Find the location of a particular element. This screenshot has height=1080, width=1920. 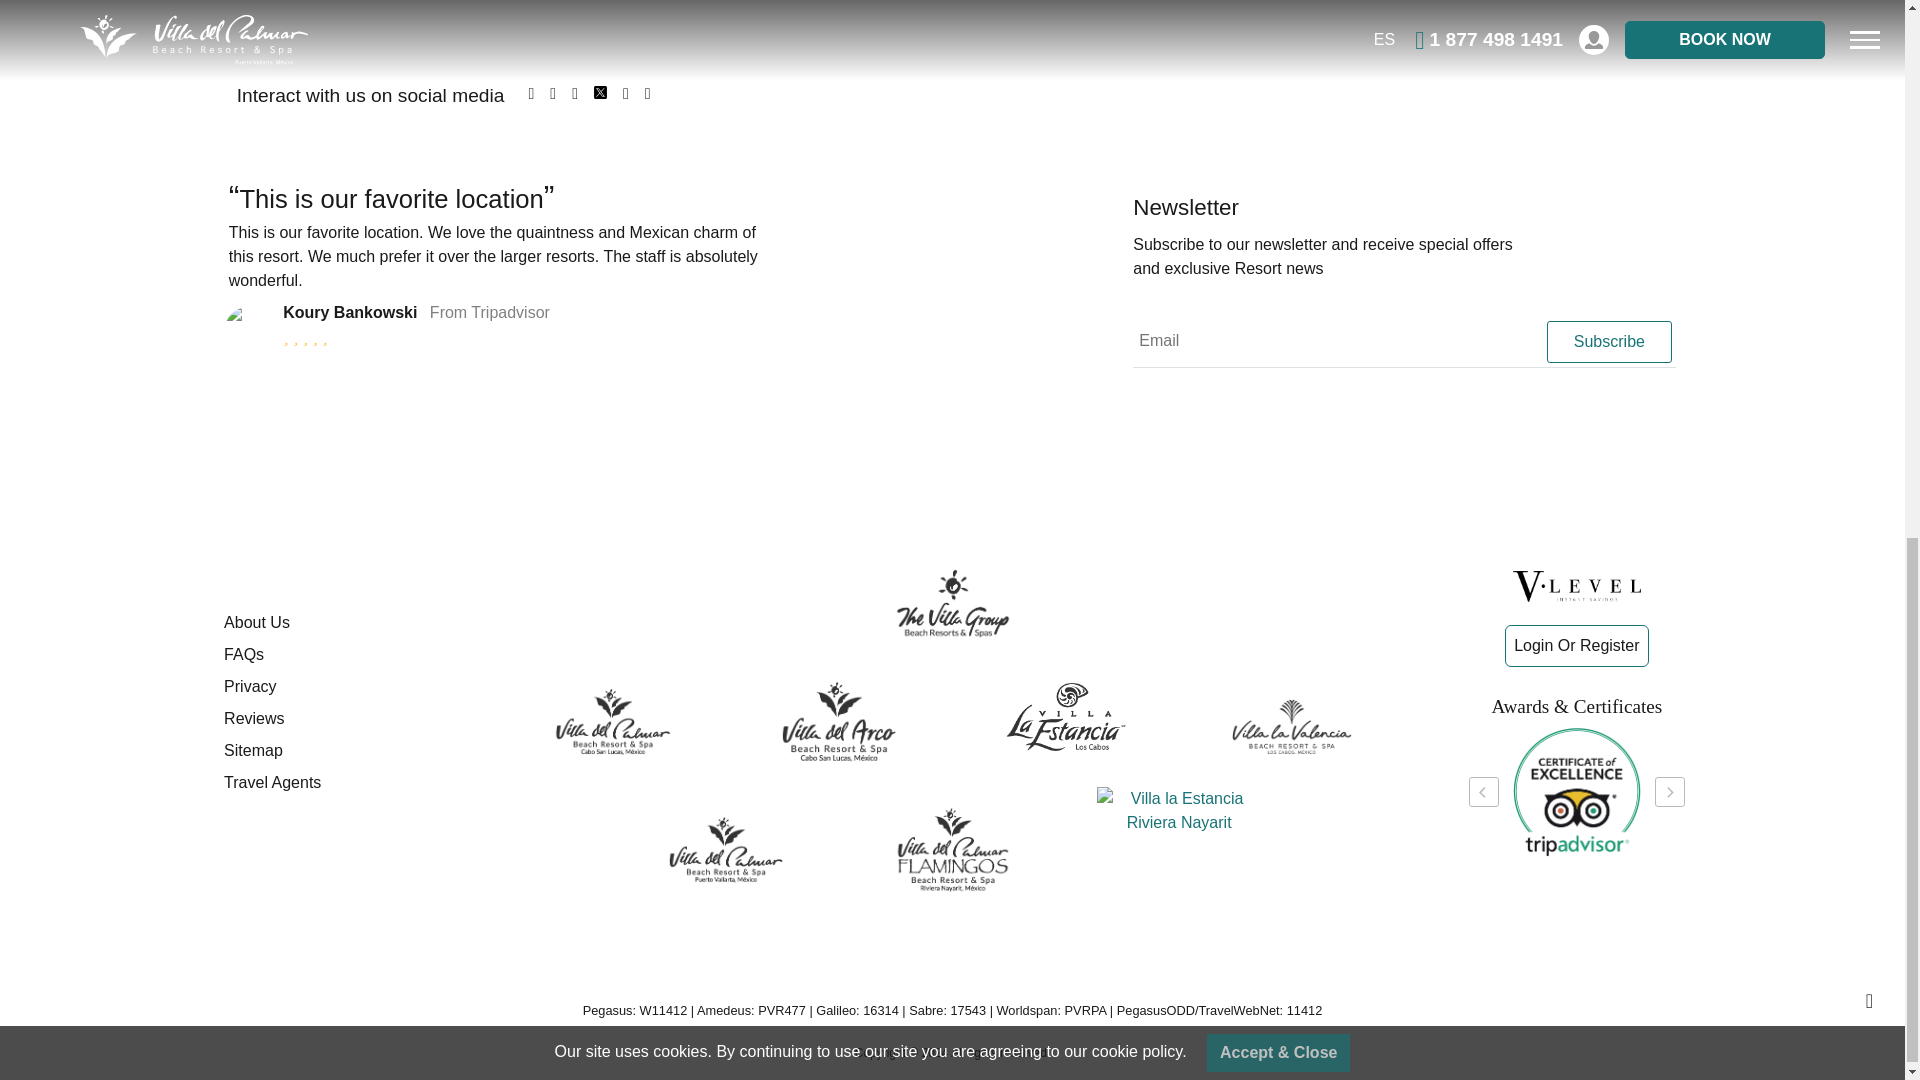

Privacy is located at coordinates (344, 686).